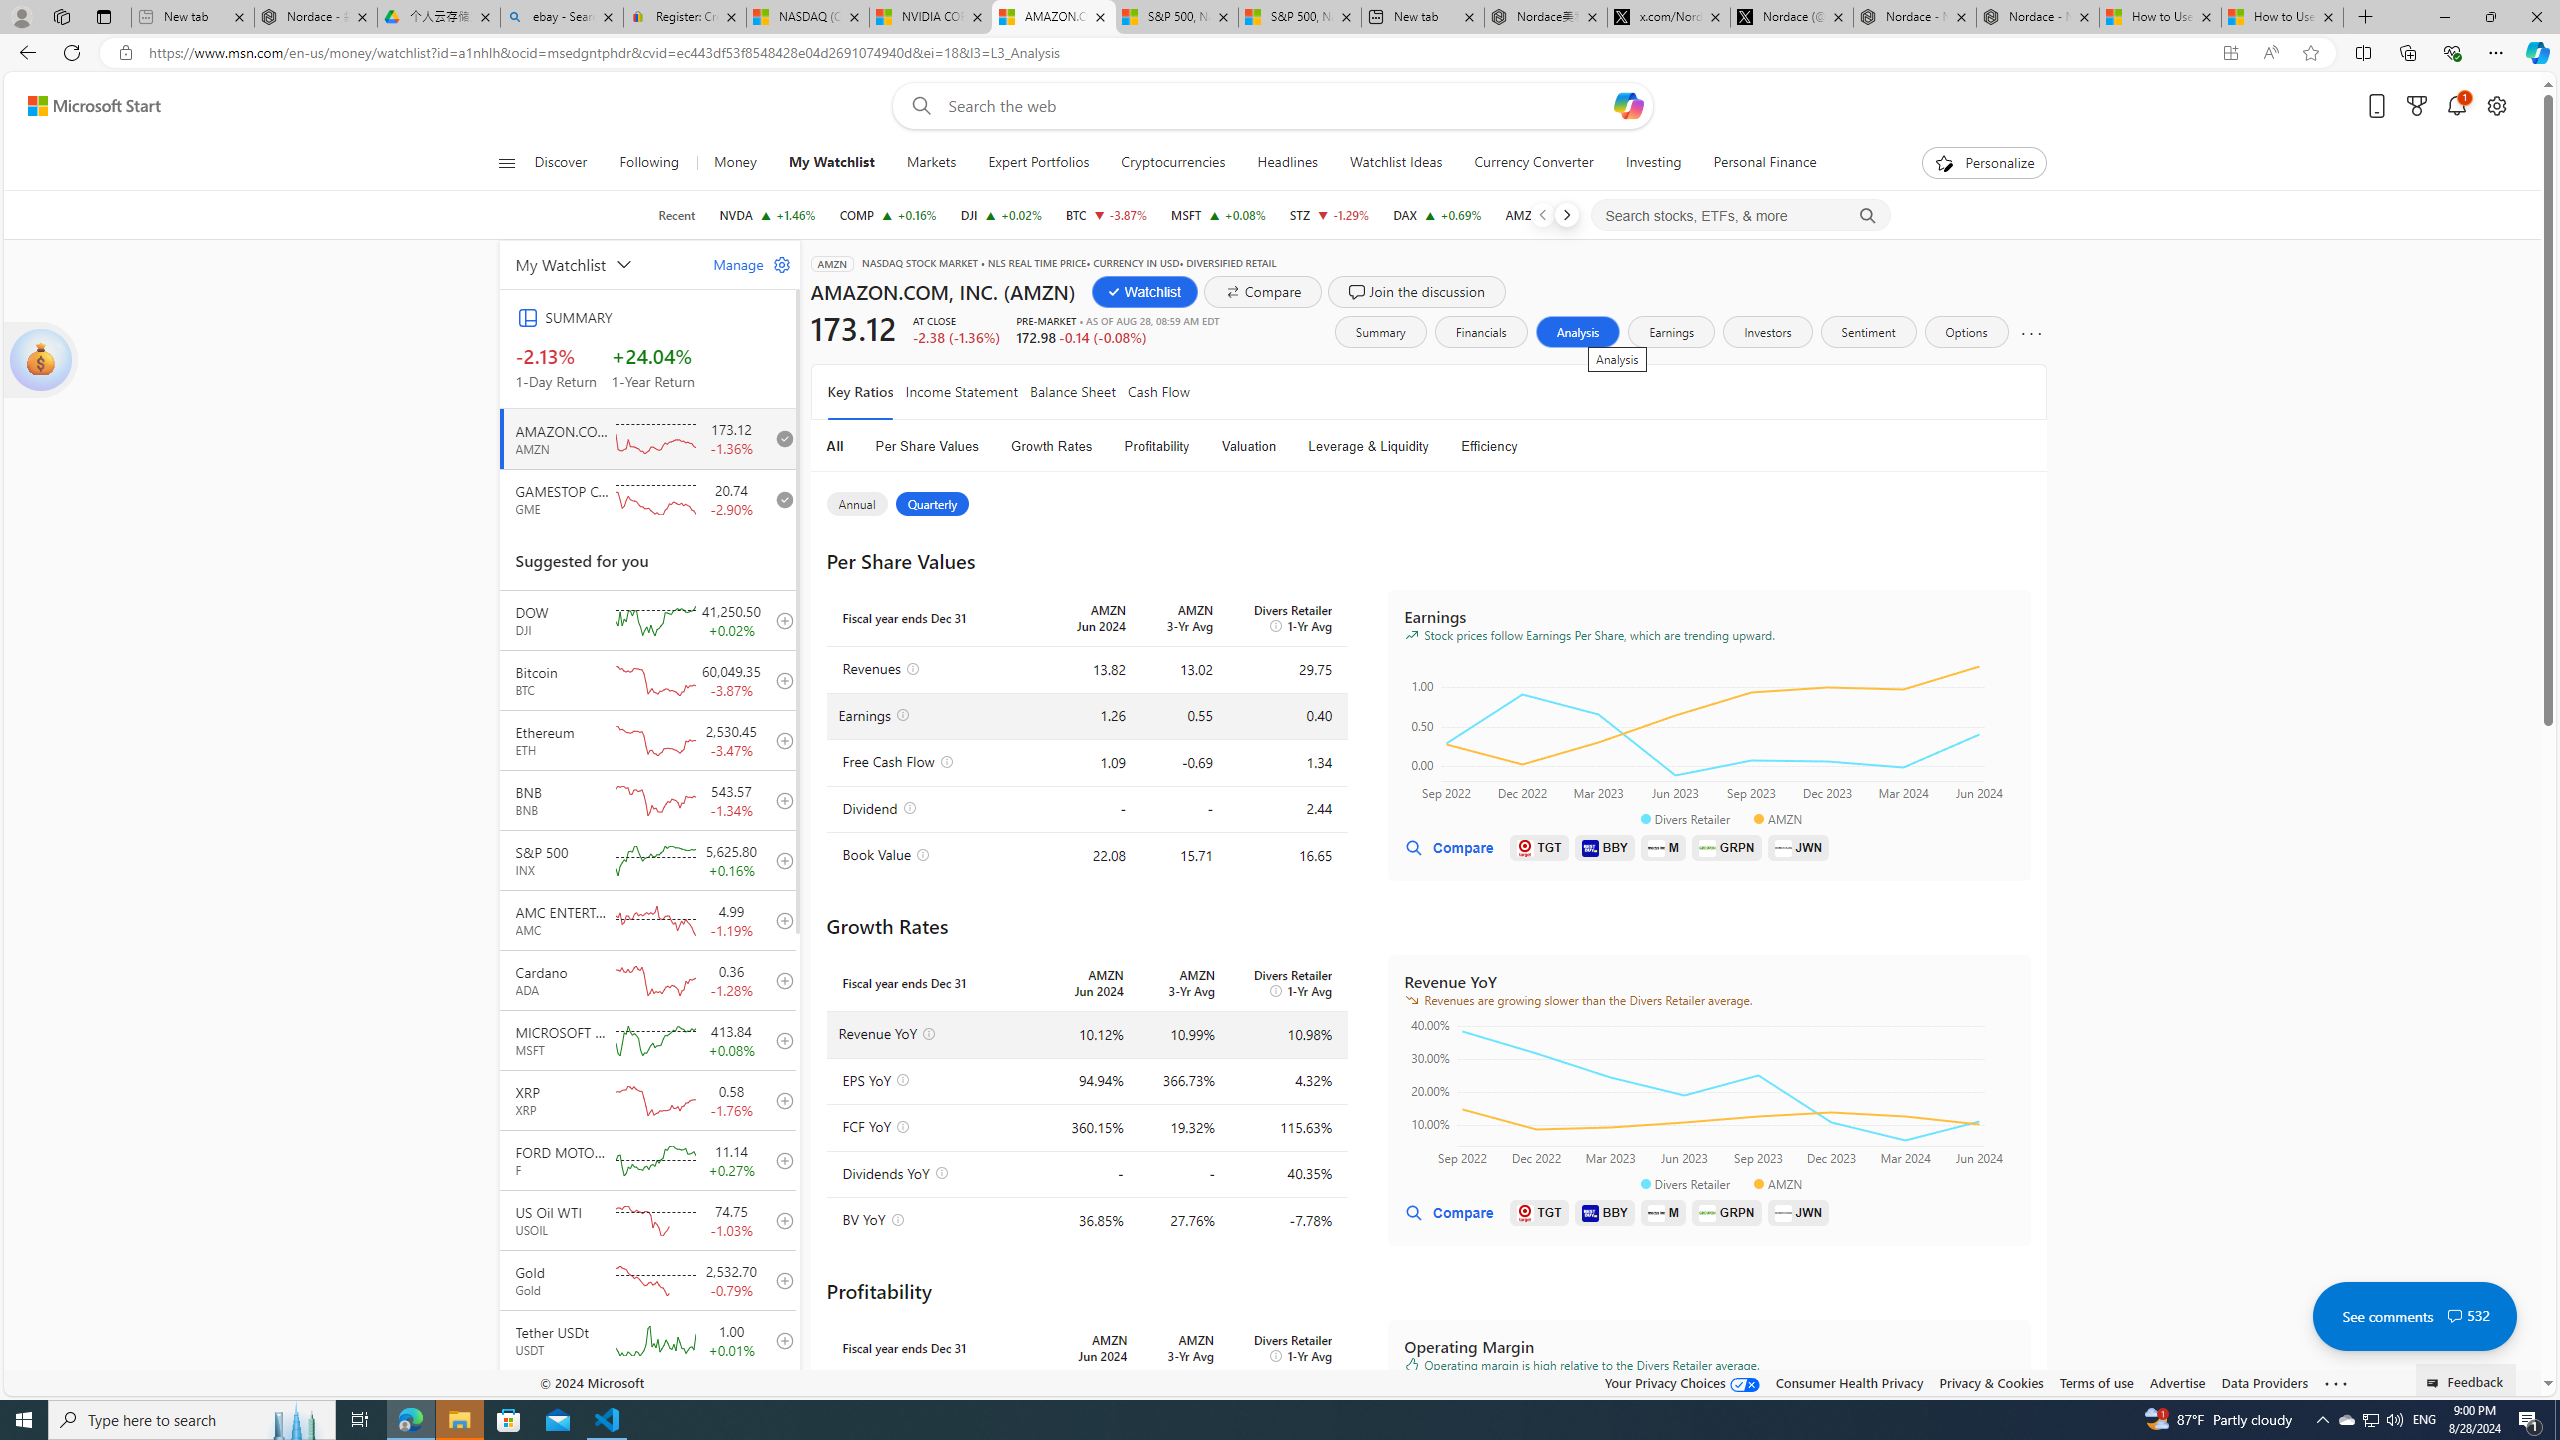  Describe the element at coordinates (2336, 1382) in the screenshot. I see `Class: oneFooter_seeMore-DS-EntryPoint1-1` at that location.